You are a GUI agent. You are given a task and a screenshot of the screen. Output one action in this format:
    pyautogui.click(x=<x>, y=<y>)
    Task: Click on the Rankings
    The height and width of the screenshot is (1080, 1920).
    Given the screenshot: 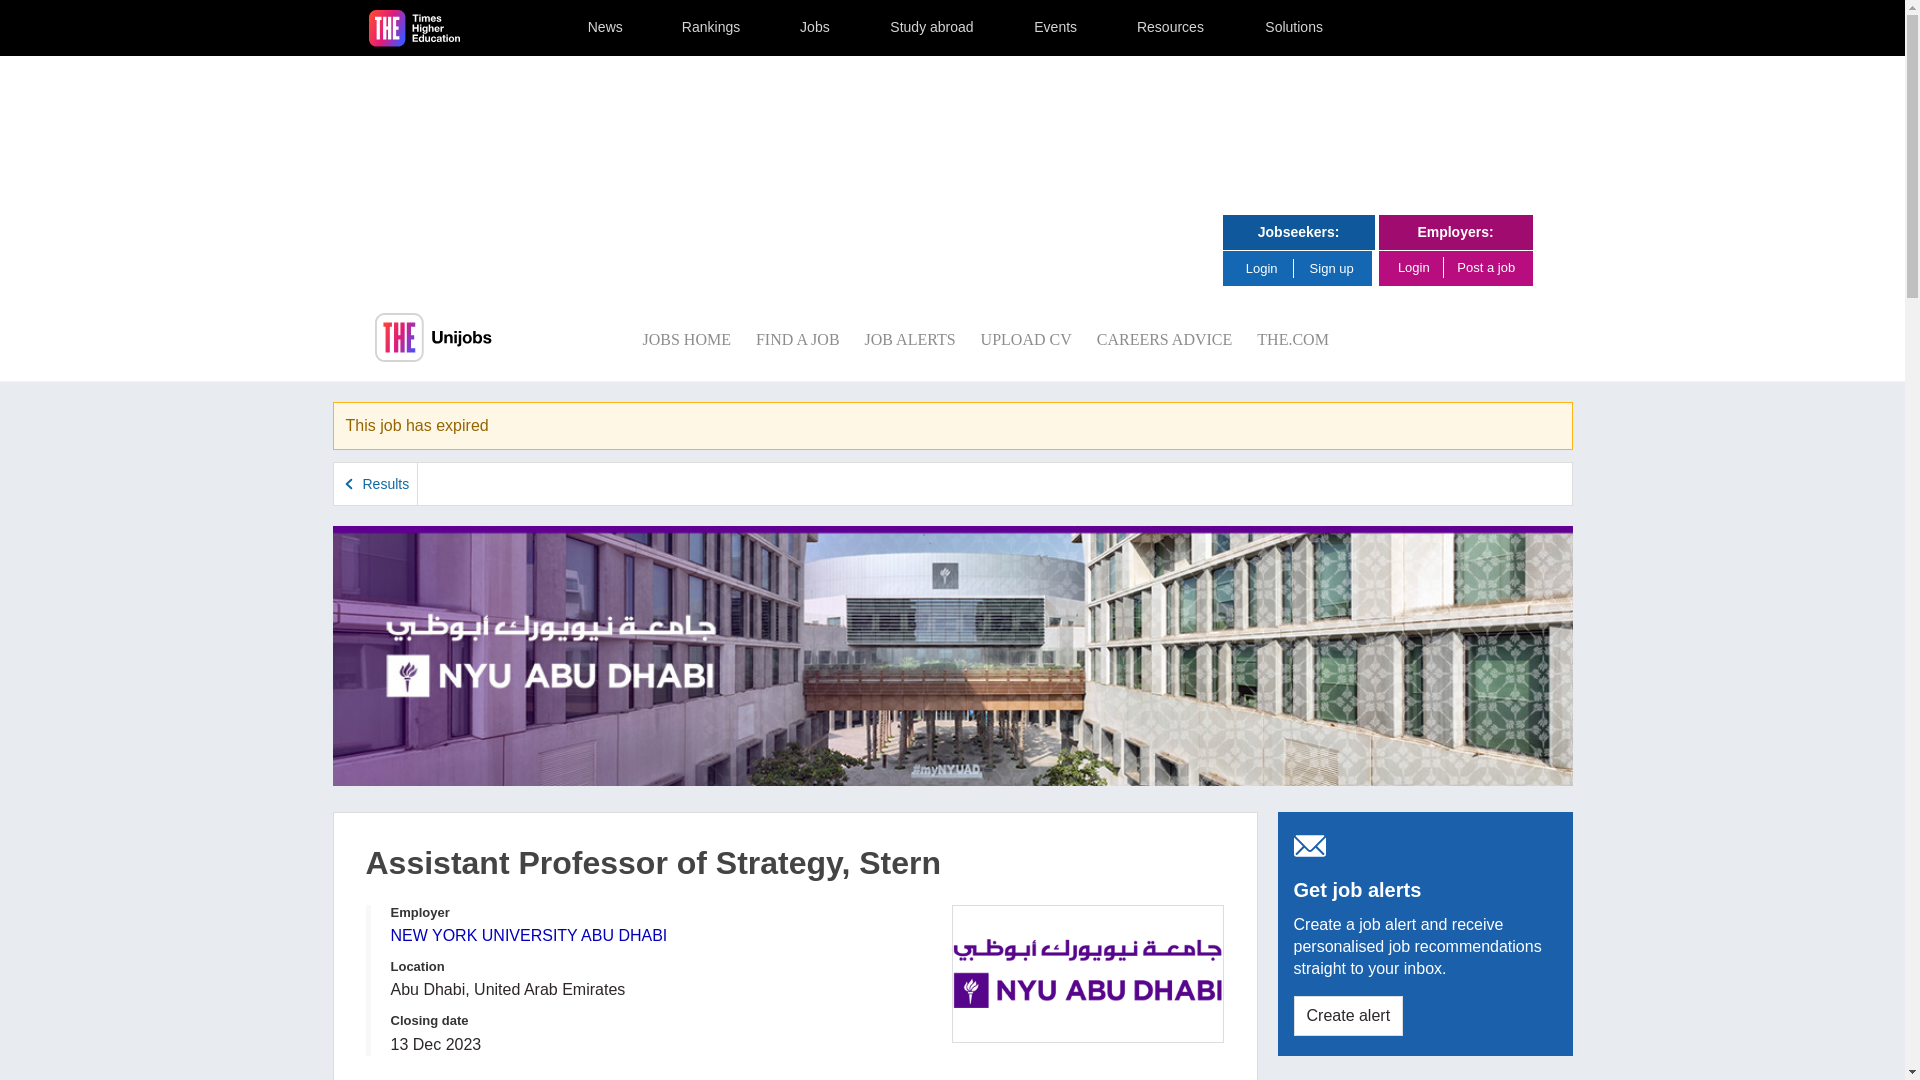 What is the action you would take?
    pyautogui.click(x=712, y=28)
    